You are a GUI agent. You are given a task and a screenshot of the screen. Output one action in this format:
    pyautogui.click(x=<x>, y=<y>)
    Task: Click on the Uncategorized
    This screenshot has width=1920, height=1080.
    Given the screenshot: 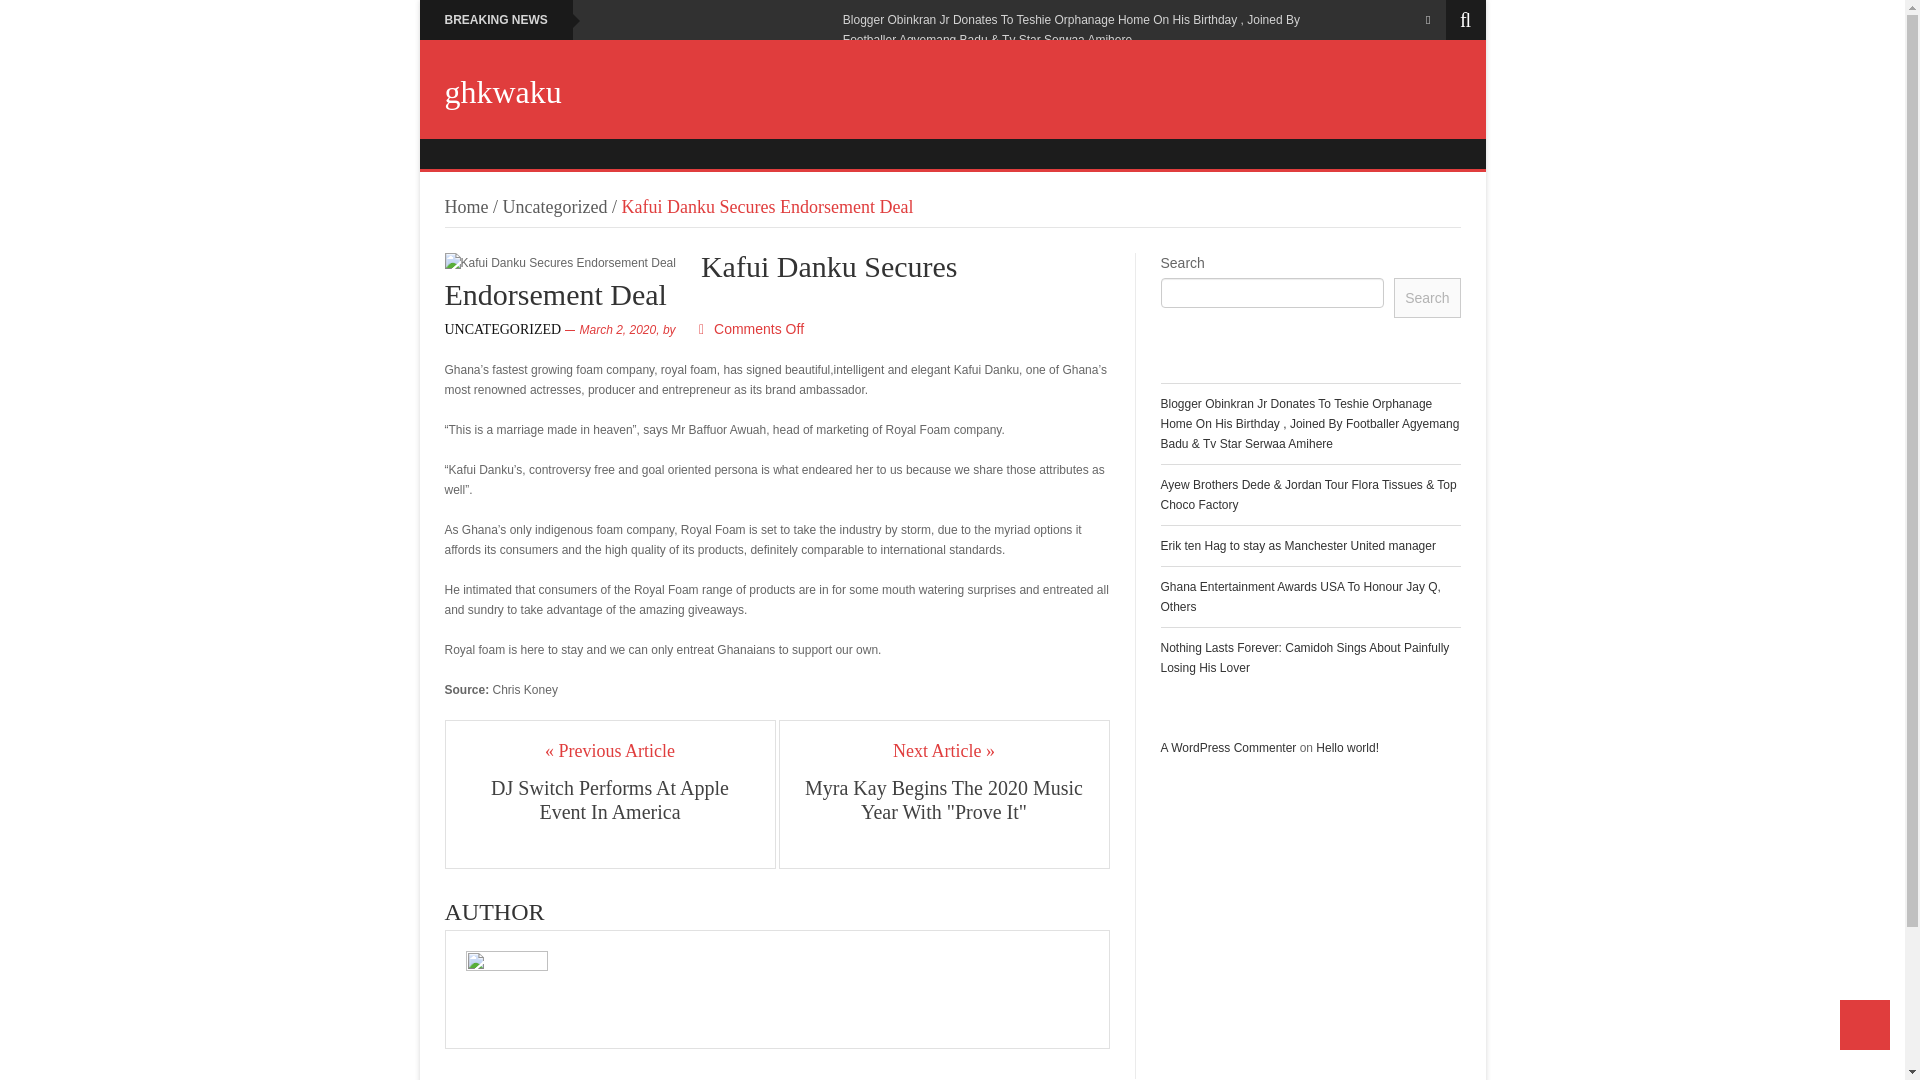 What is the action you would take?
    pyautogui.click(x=556, y=206)
    